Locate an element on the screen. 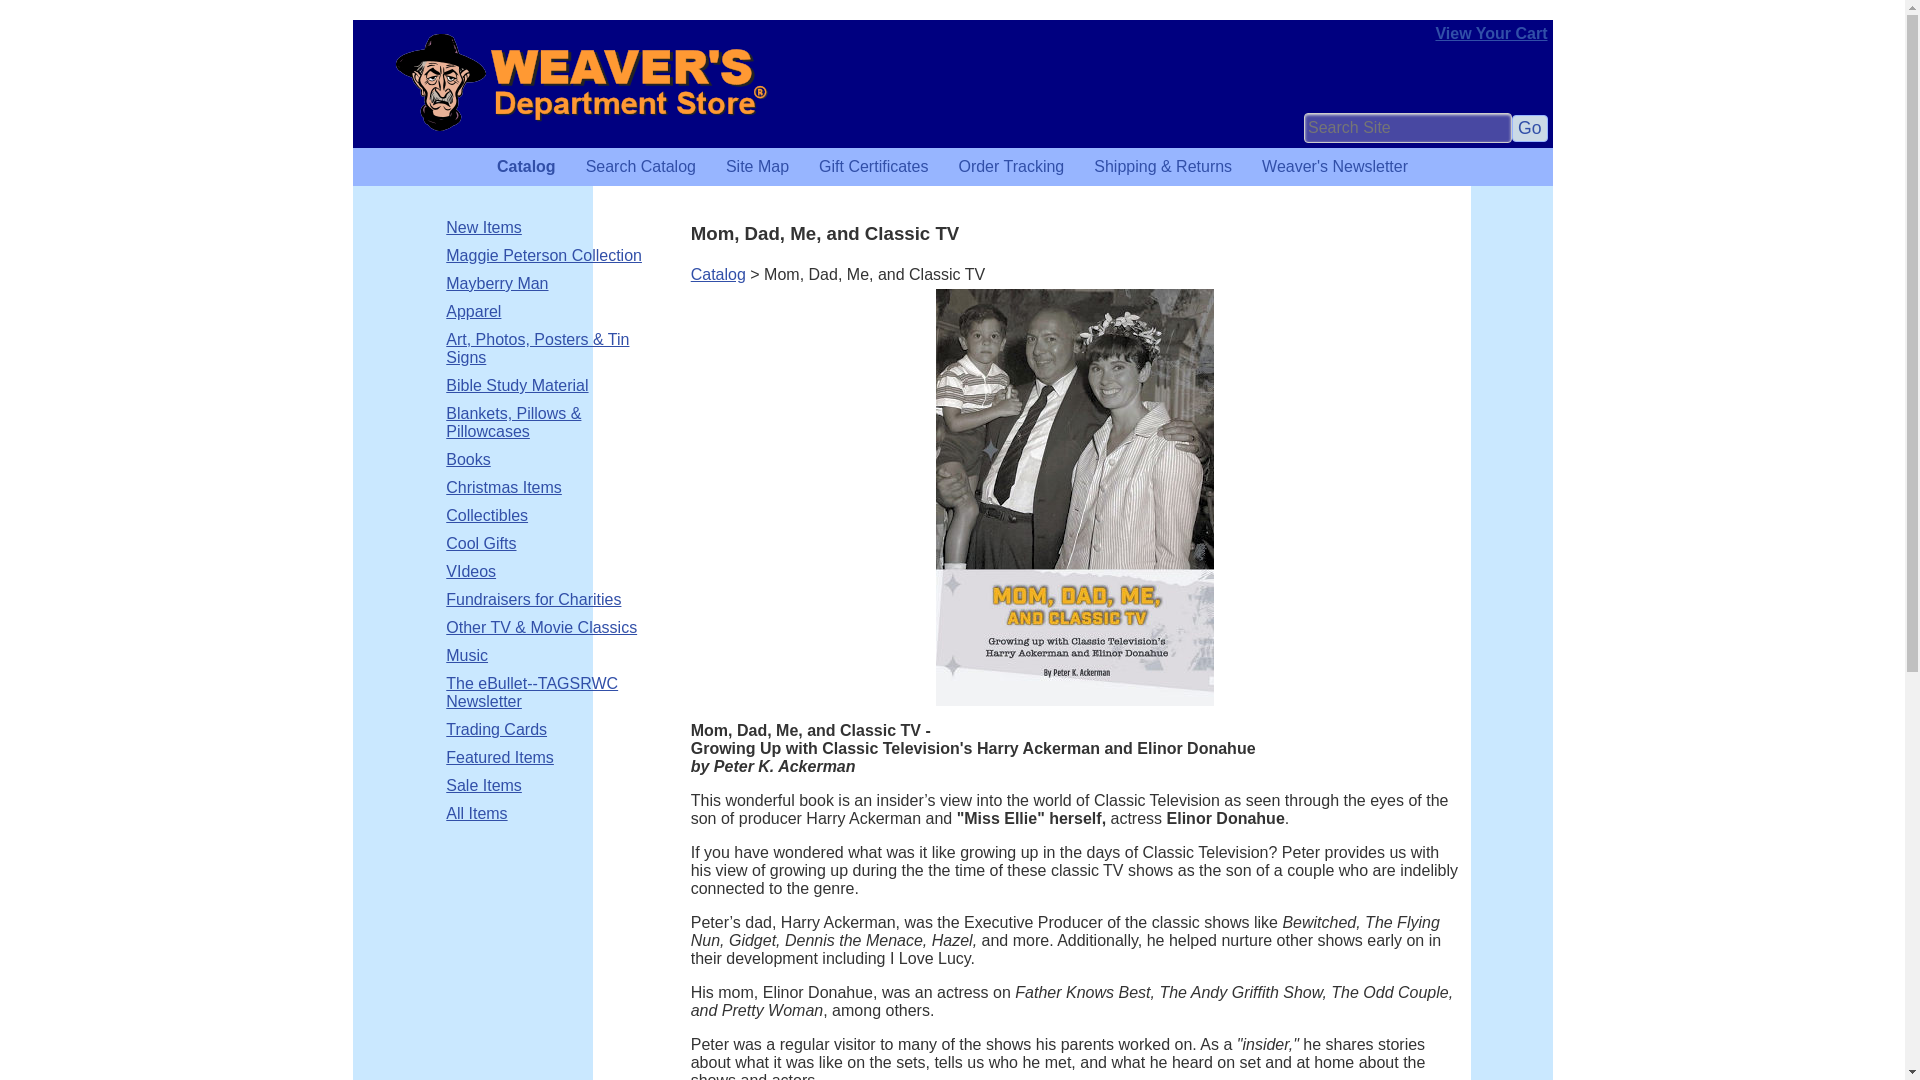 Image resolution: width=1920 pixels, height=1080 pixels. Featured Items is located at coordinates (500, 758).